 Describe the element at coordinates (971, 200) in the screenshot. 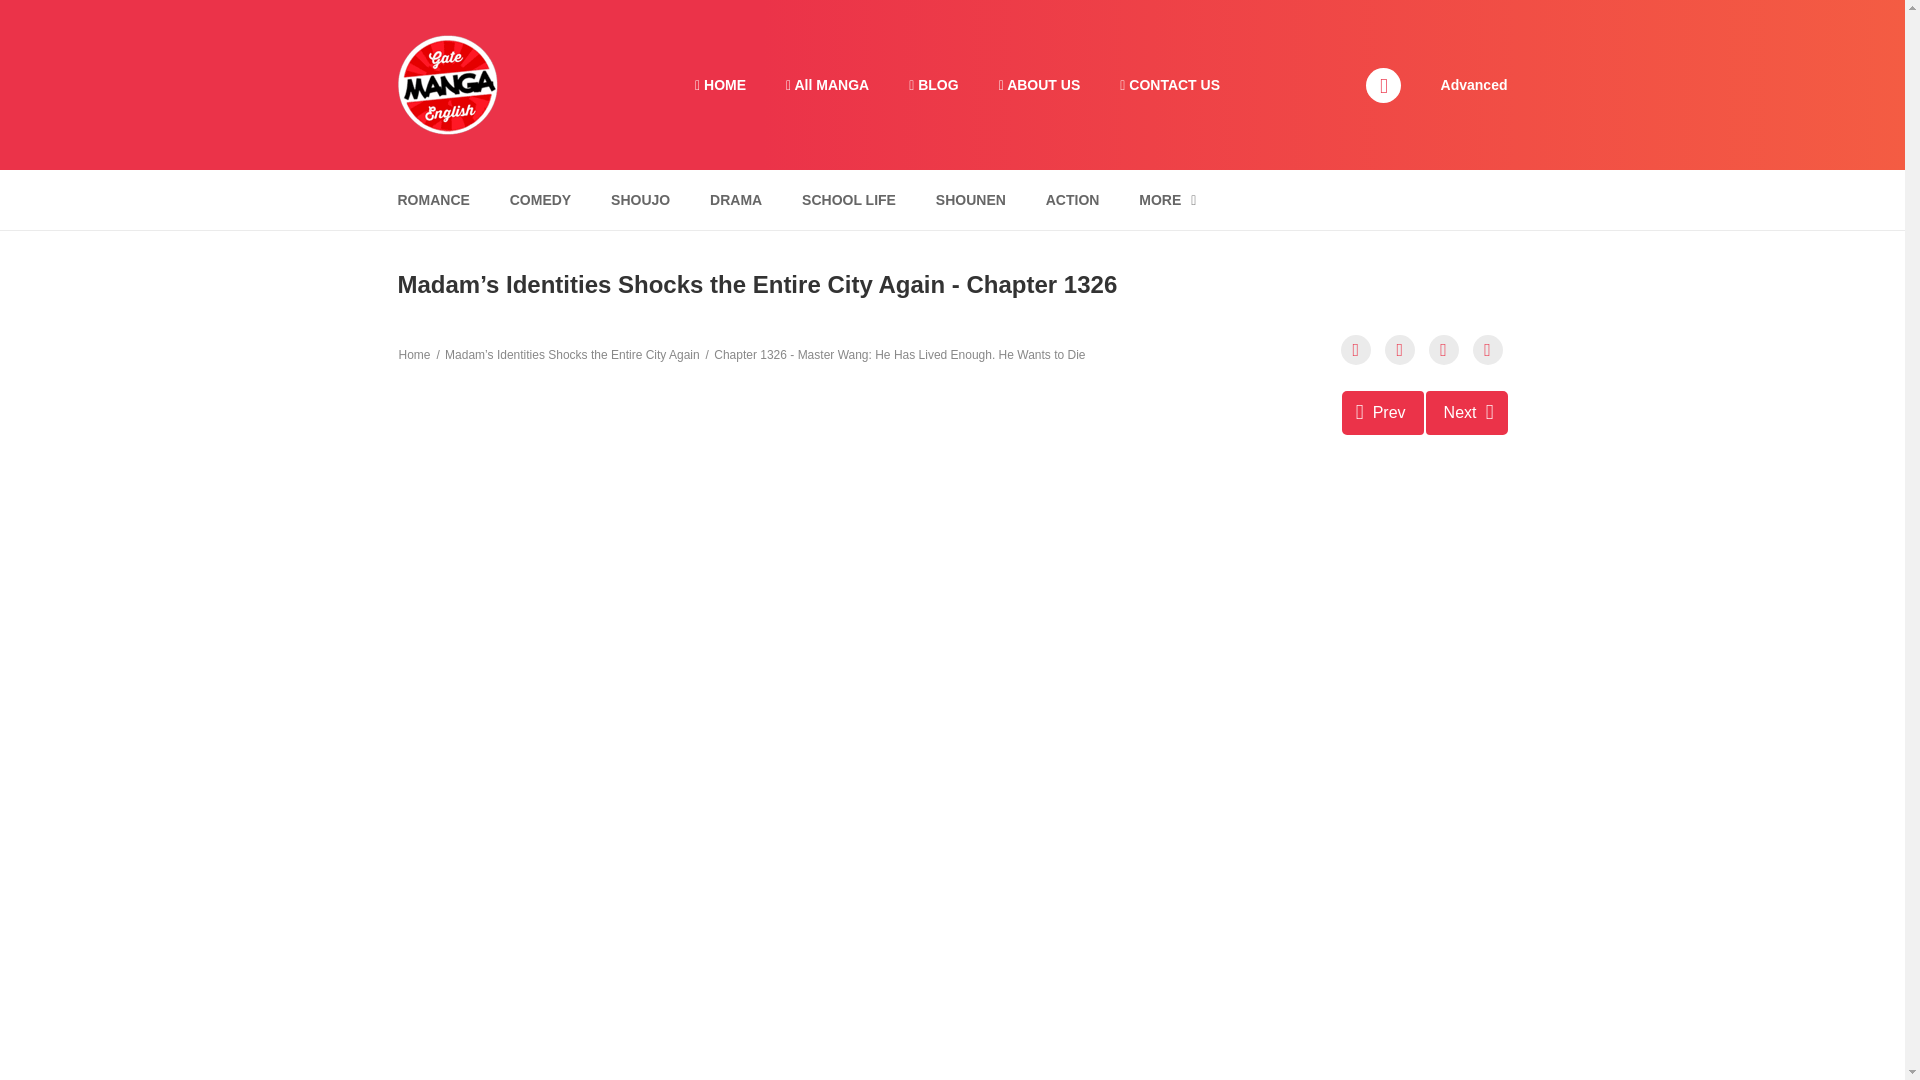

I see `SHOUNEN` at that location.